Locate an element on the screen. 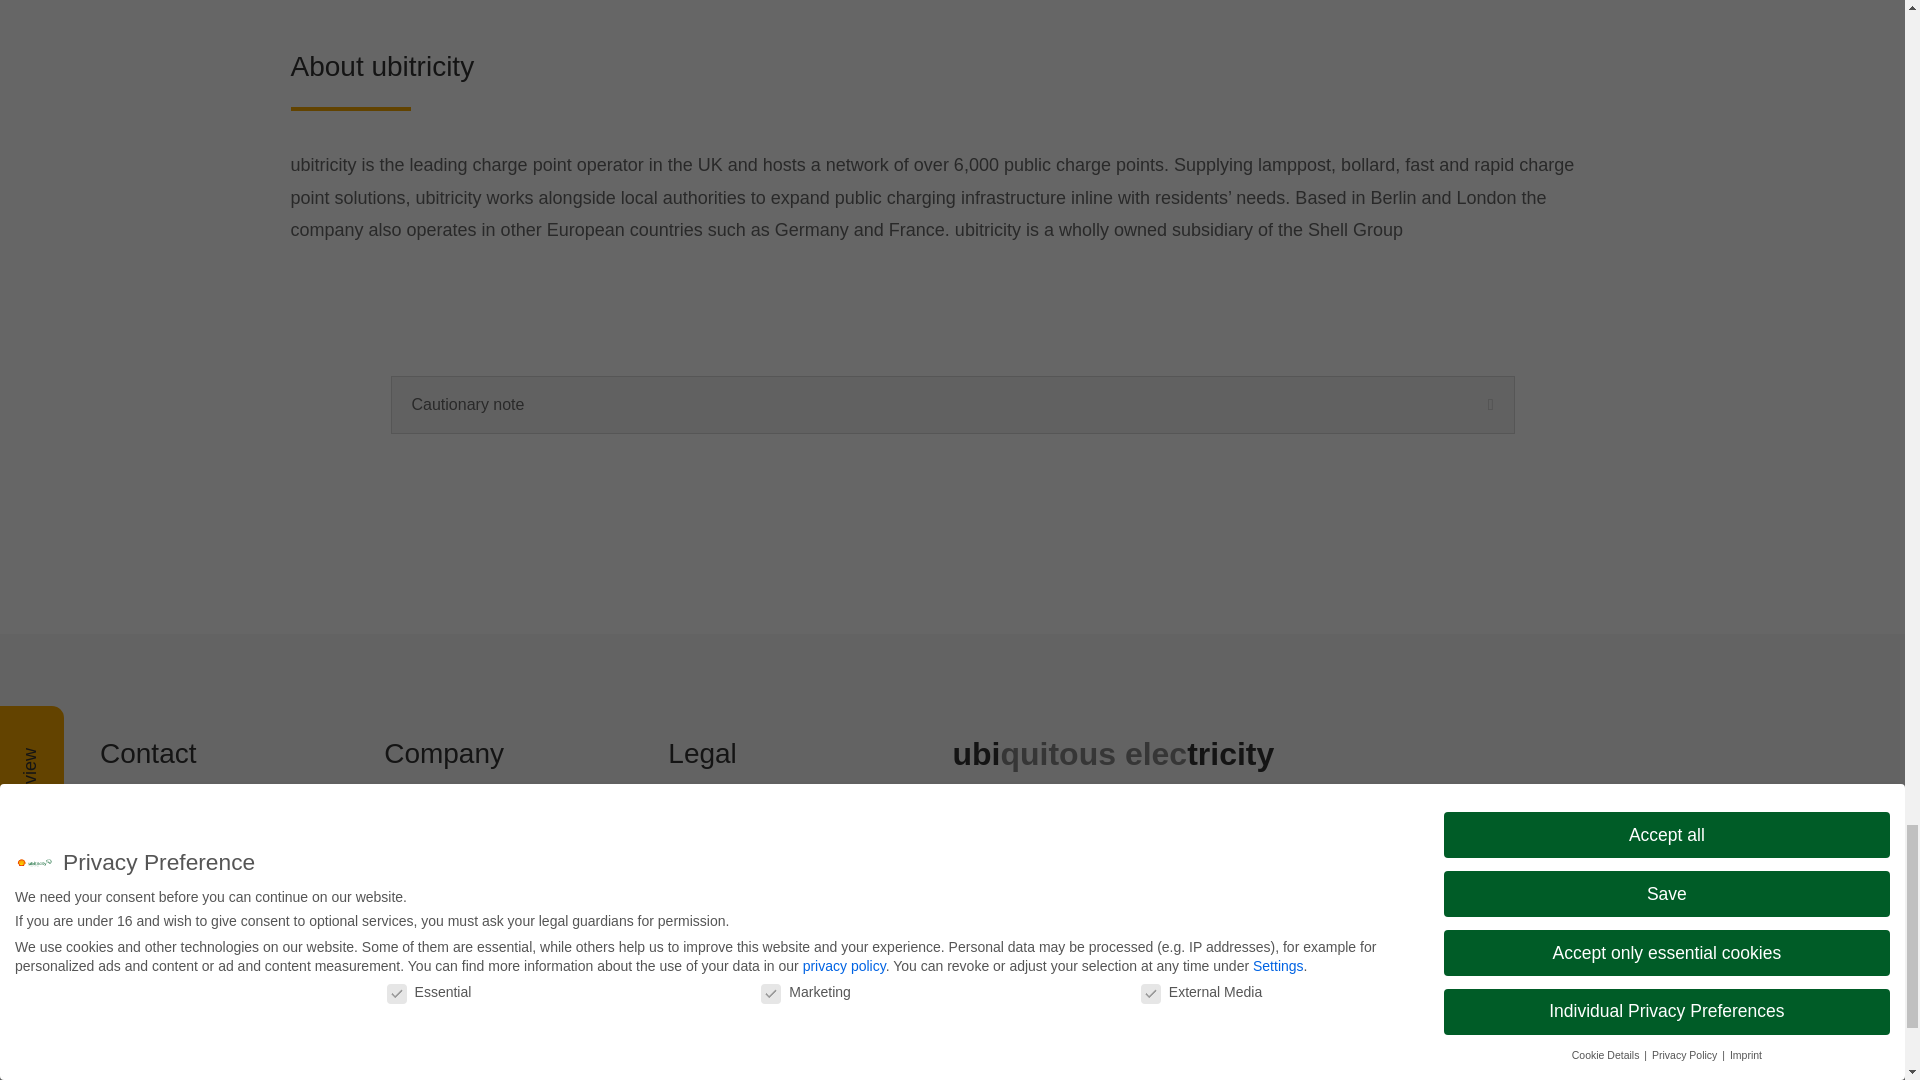  Follow on Youtube is located at coordinates (1048, 976).